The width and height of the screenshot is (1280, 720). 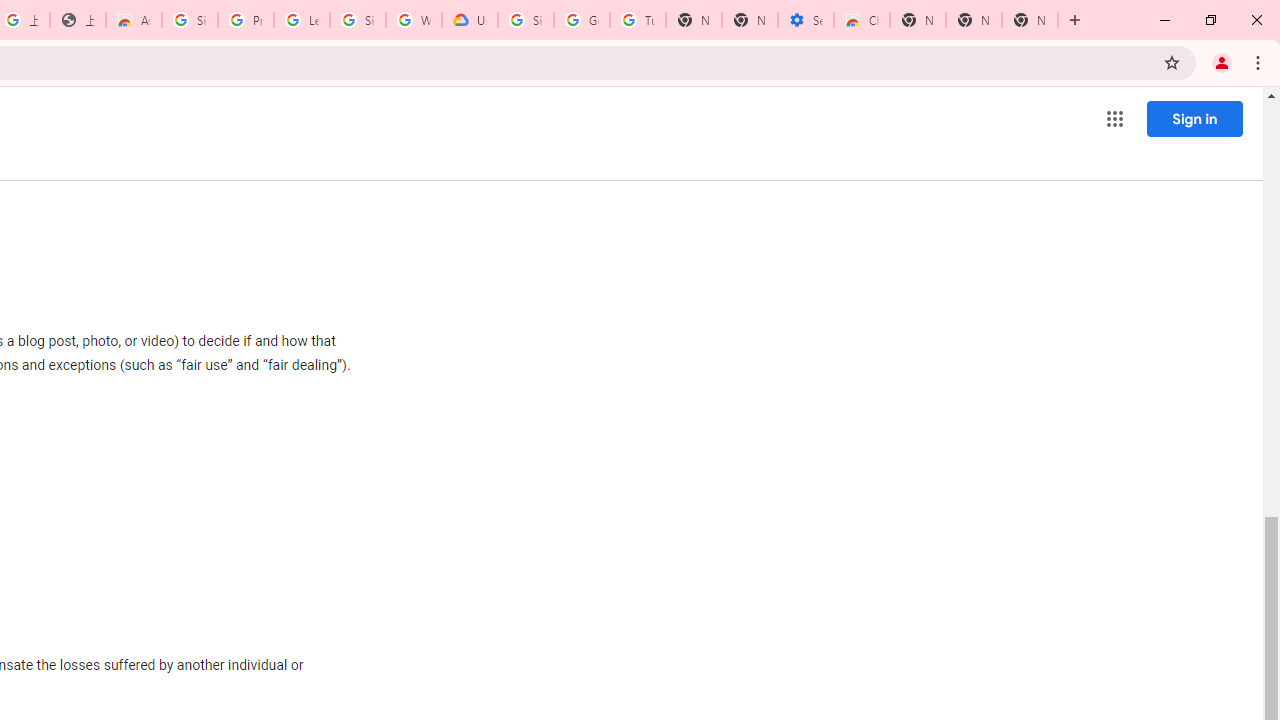 I want to click on New Tab, so click(x=917, y=20).